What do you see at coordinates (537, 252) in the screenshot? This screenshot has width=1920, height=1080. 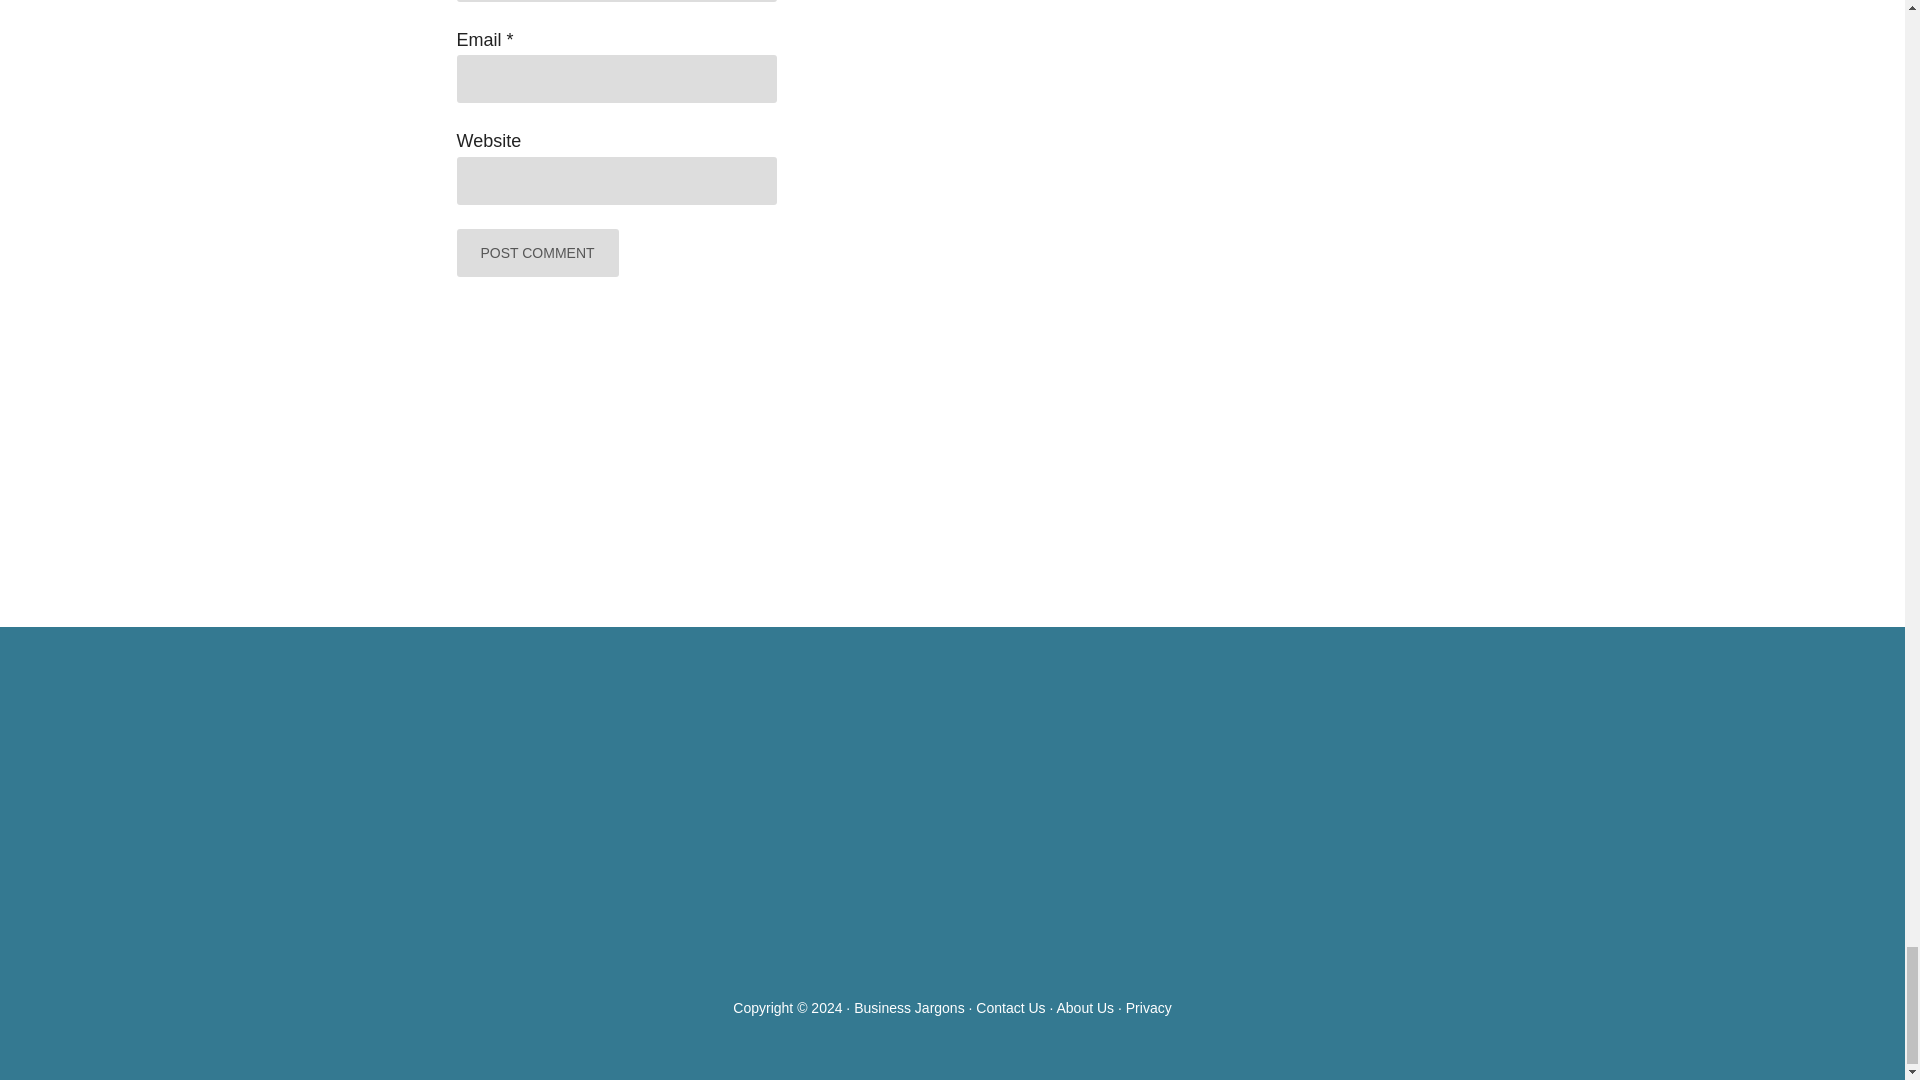 I see `Post Comment` at bounding box center [537, 252].